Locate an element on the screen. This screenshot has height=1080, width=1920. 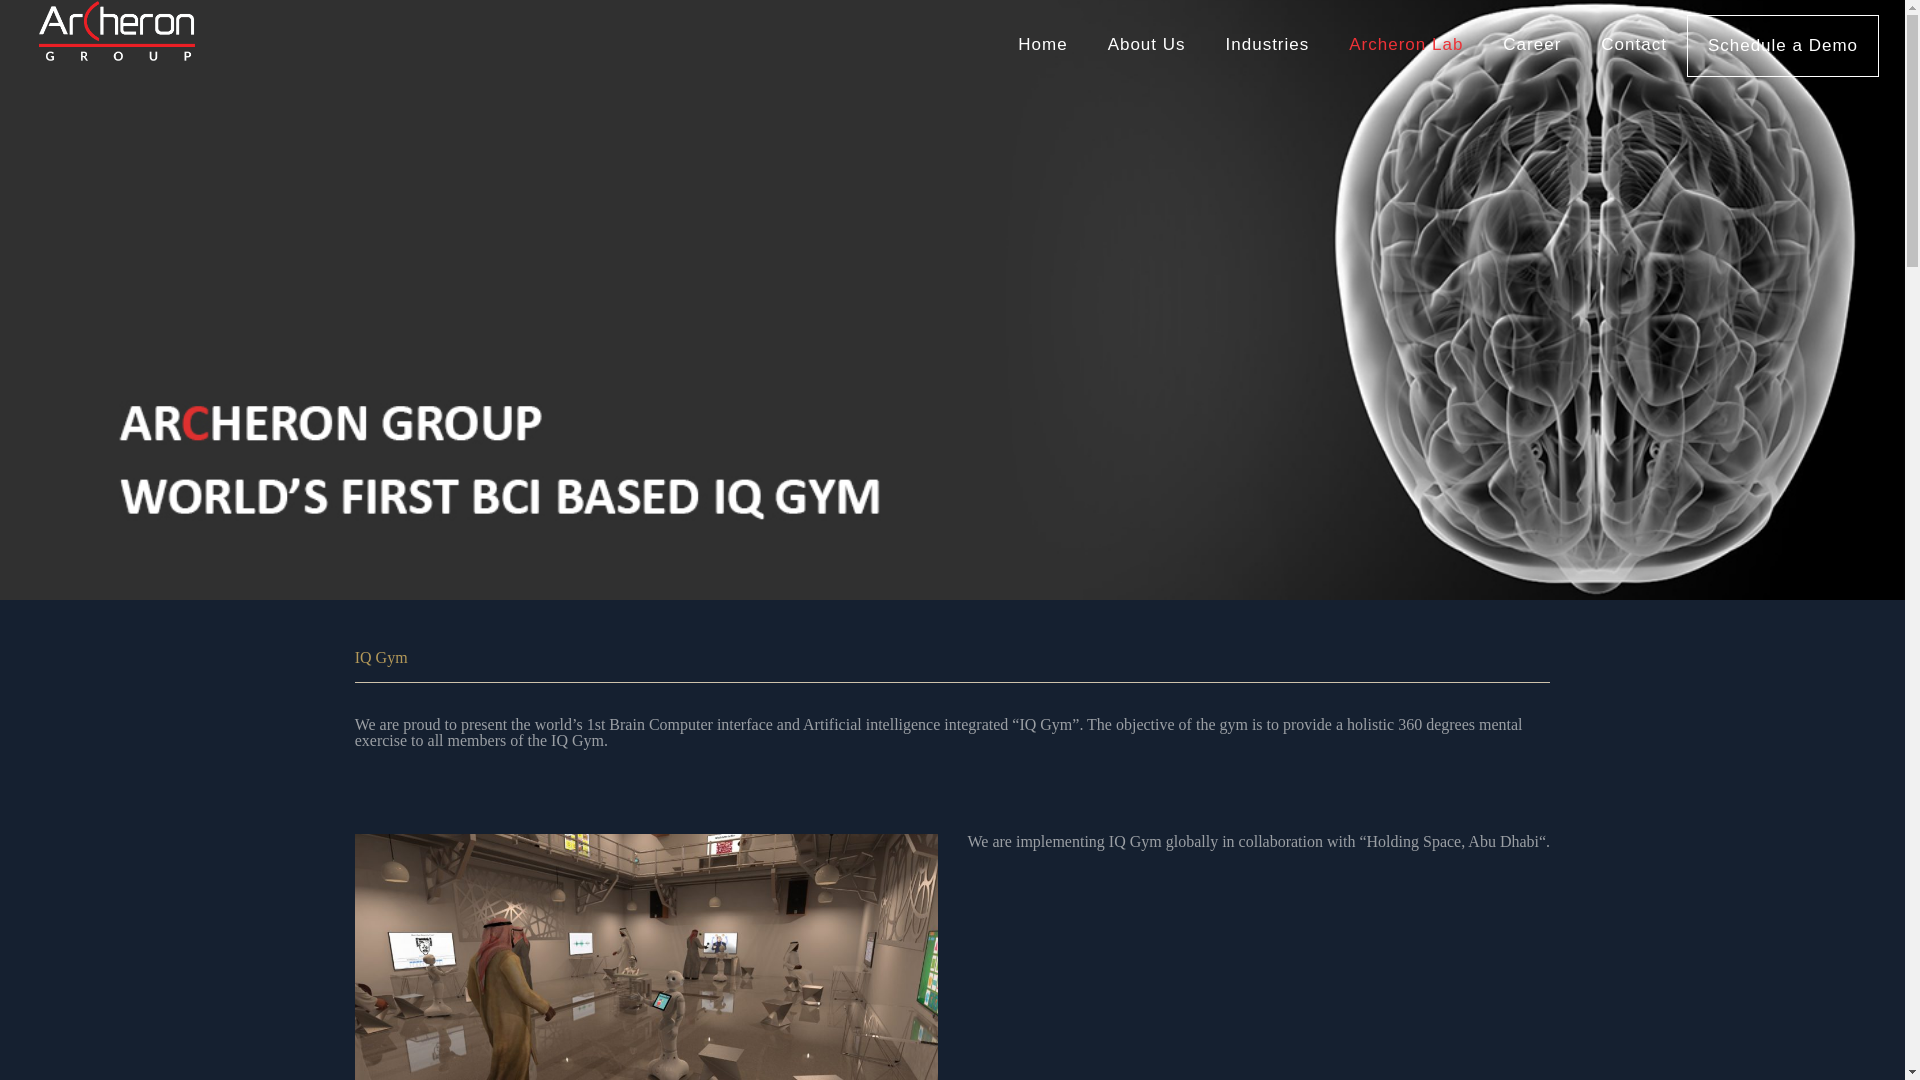
Archeron Lab is located at coordinates (1405, 44).